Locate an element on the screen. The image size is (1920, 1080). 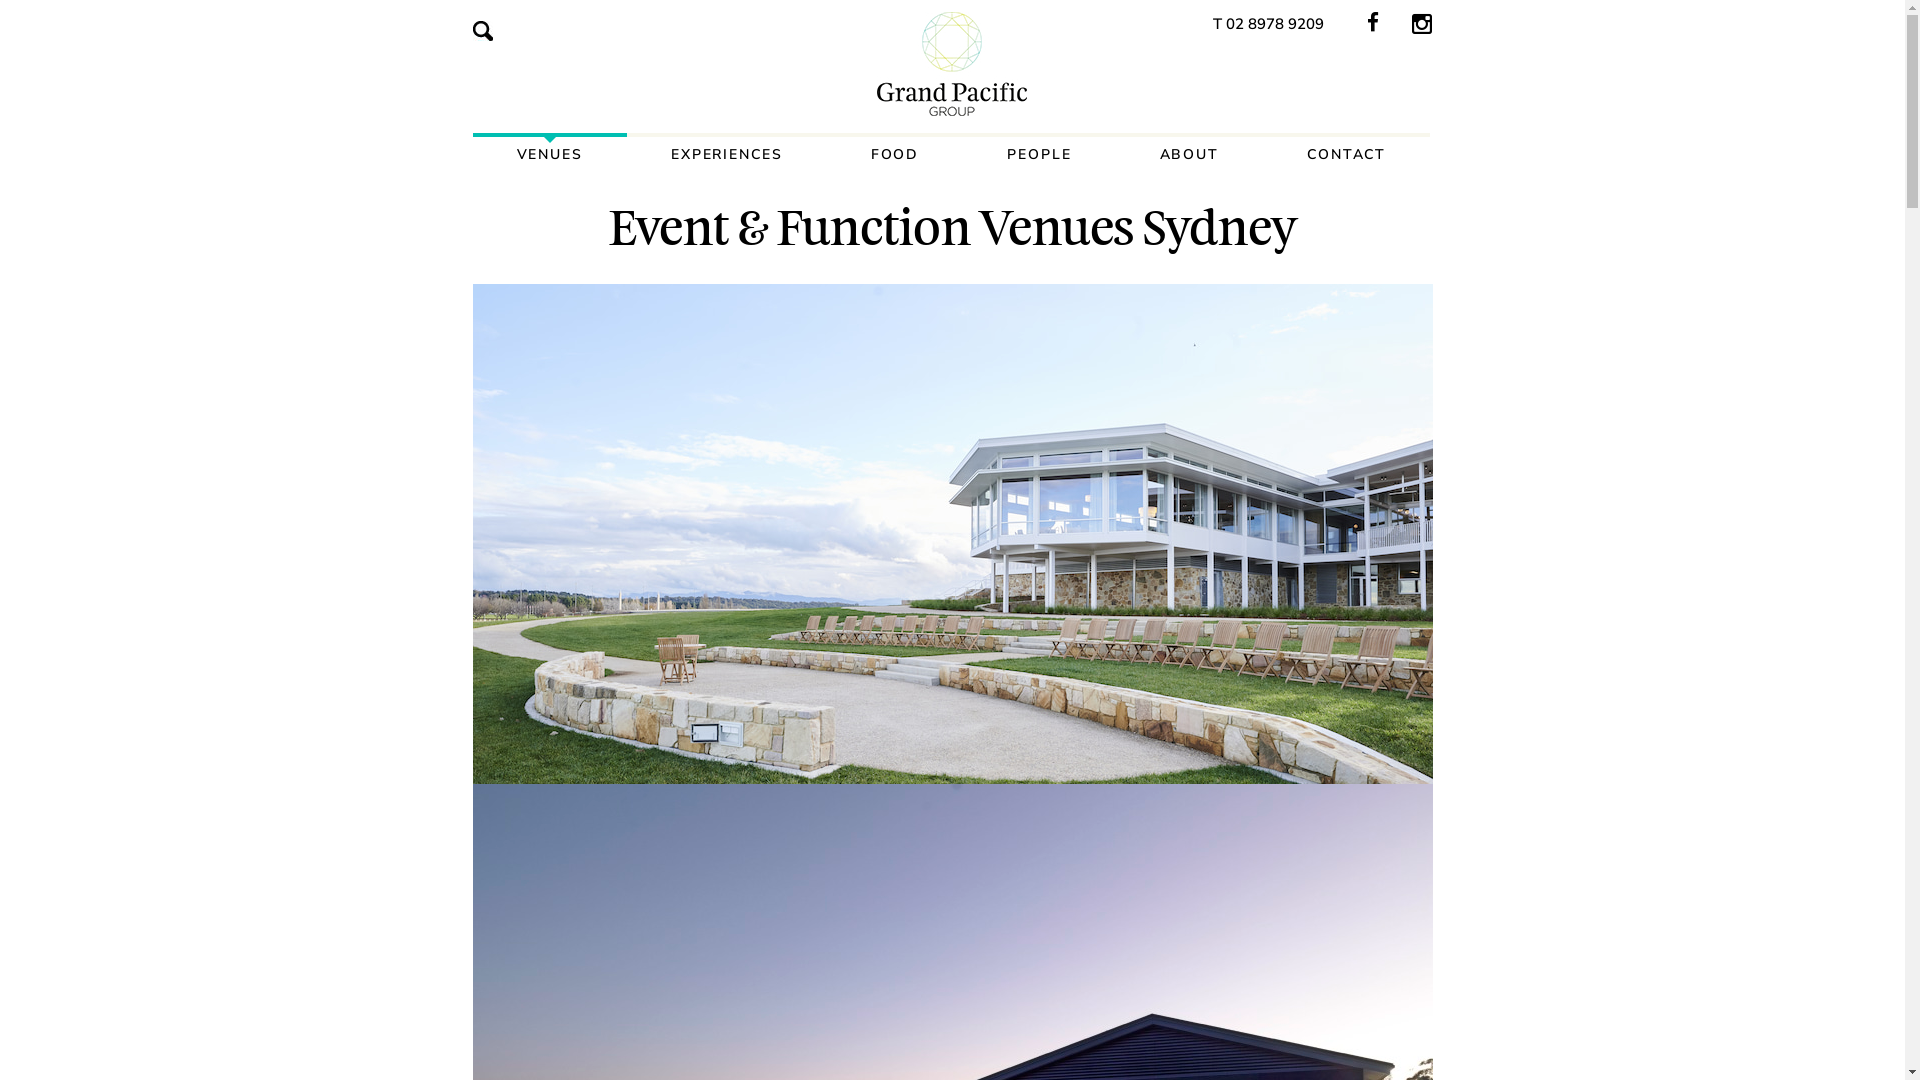
PEOPLE is located at coordinates (1039, 156).